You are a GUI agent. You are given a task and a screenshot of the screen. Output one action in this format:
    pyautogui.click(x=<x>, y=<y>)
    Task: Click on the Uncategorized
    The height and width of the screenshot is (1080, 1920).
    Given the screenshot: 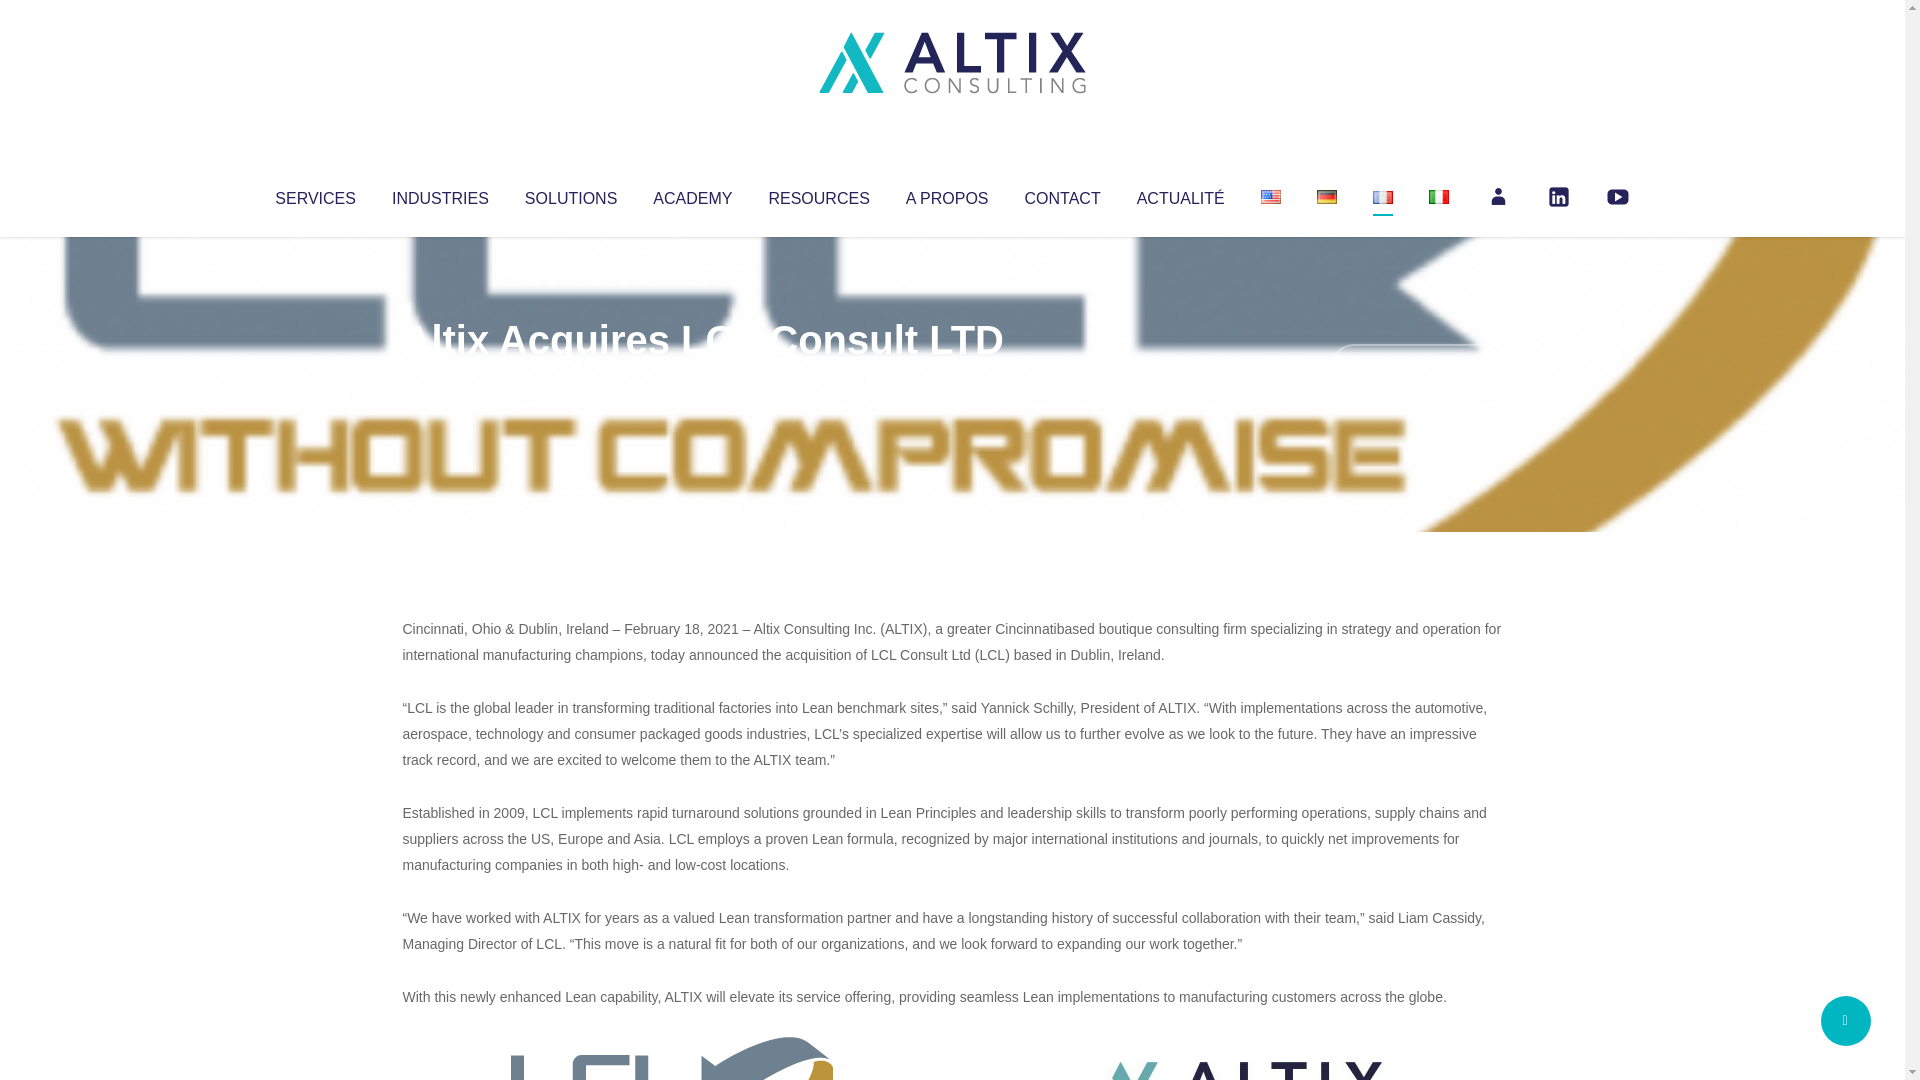 What is the action you would take?
    pyautogui.click(x=699, y=380)
    